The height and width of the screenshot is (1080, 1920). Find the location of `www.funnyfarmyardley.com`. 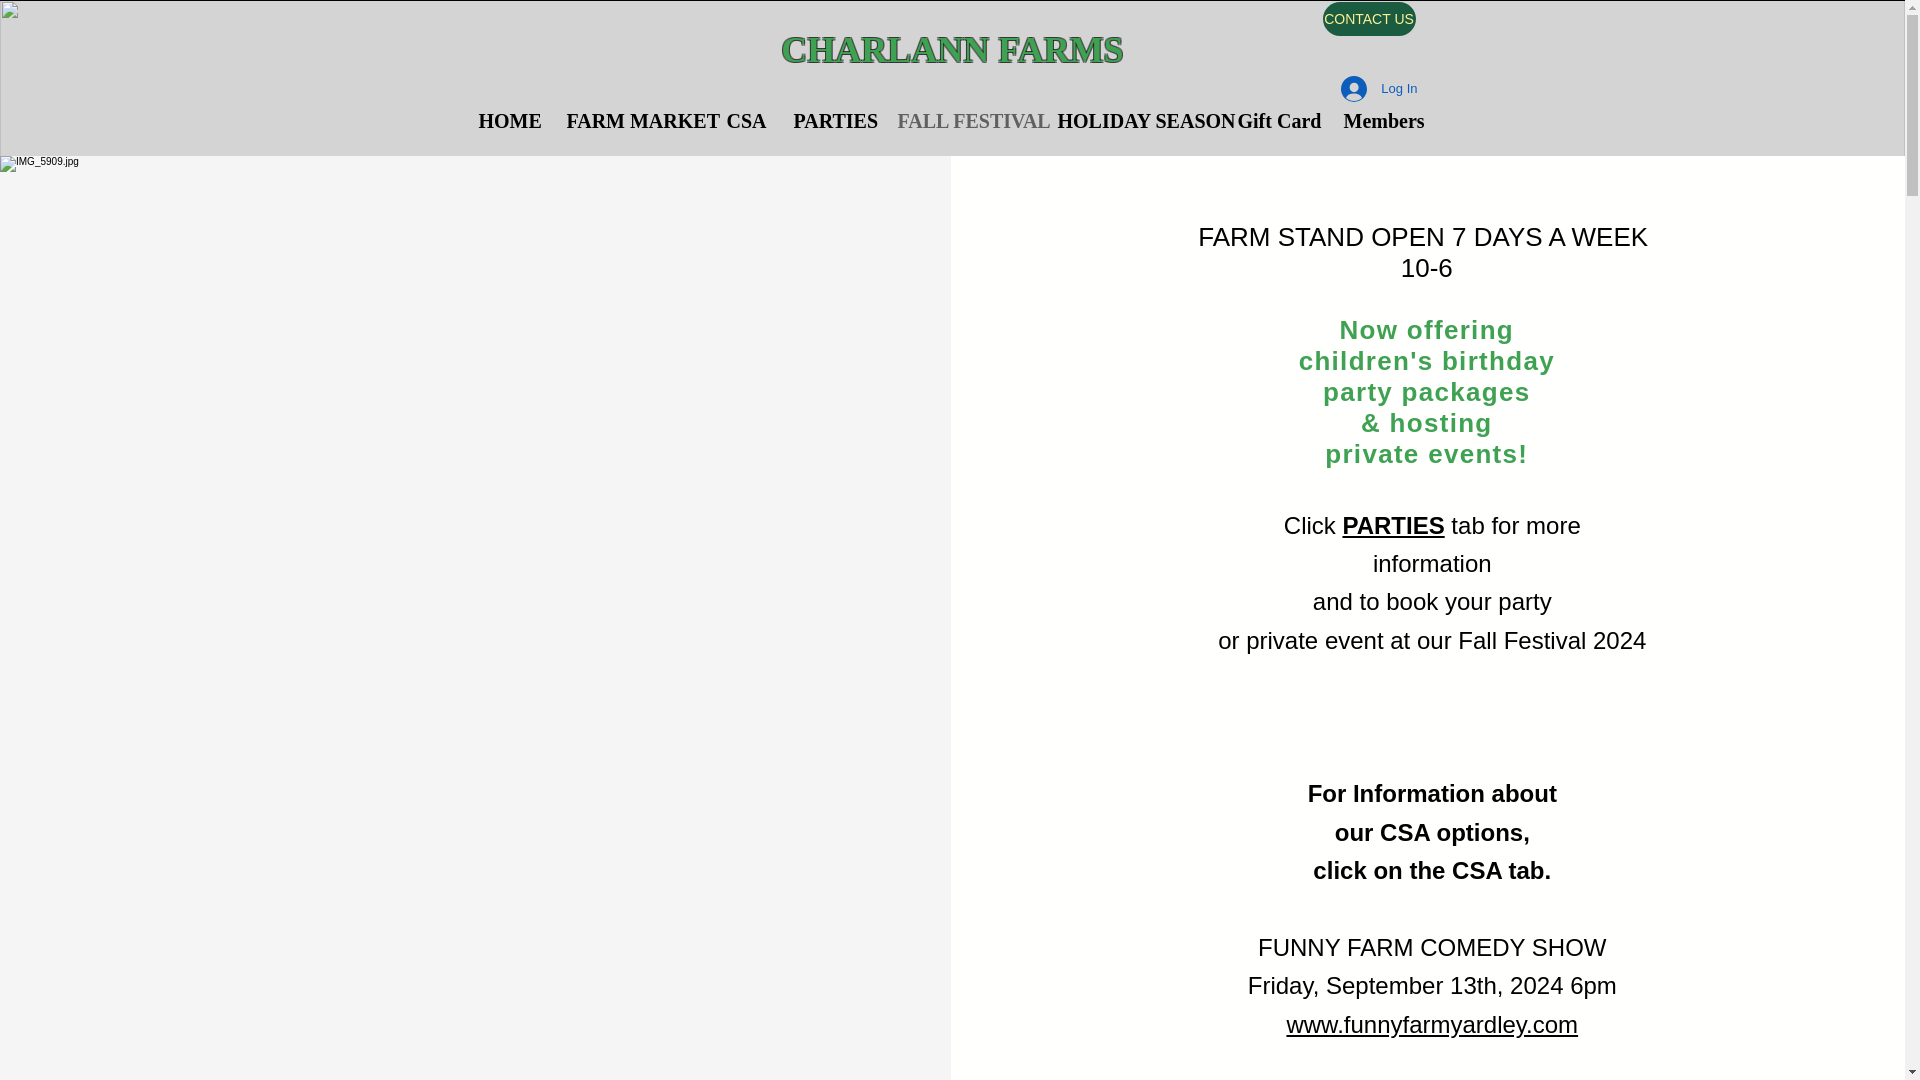

www.funnyfarmyardley.com is located at coordinates (1432, 1024).